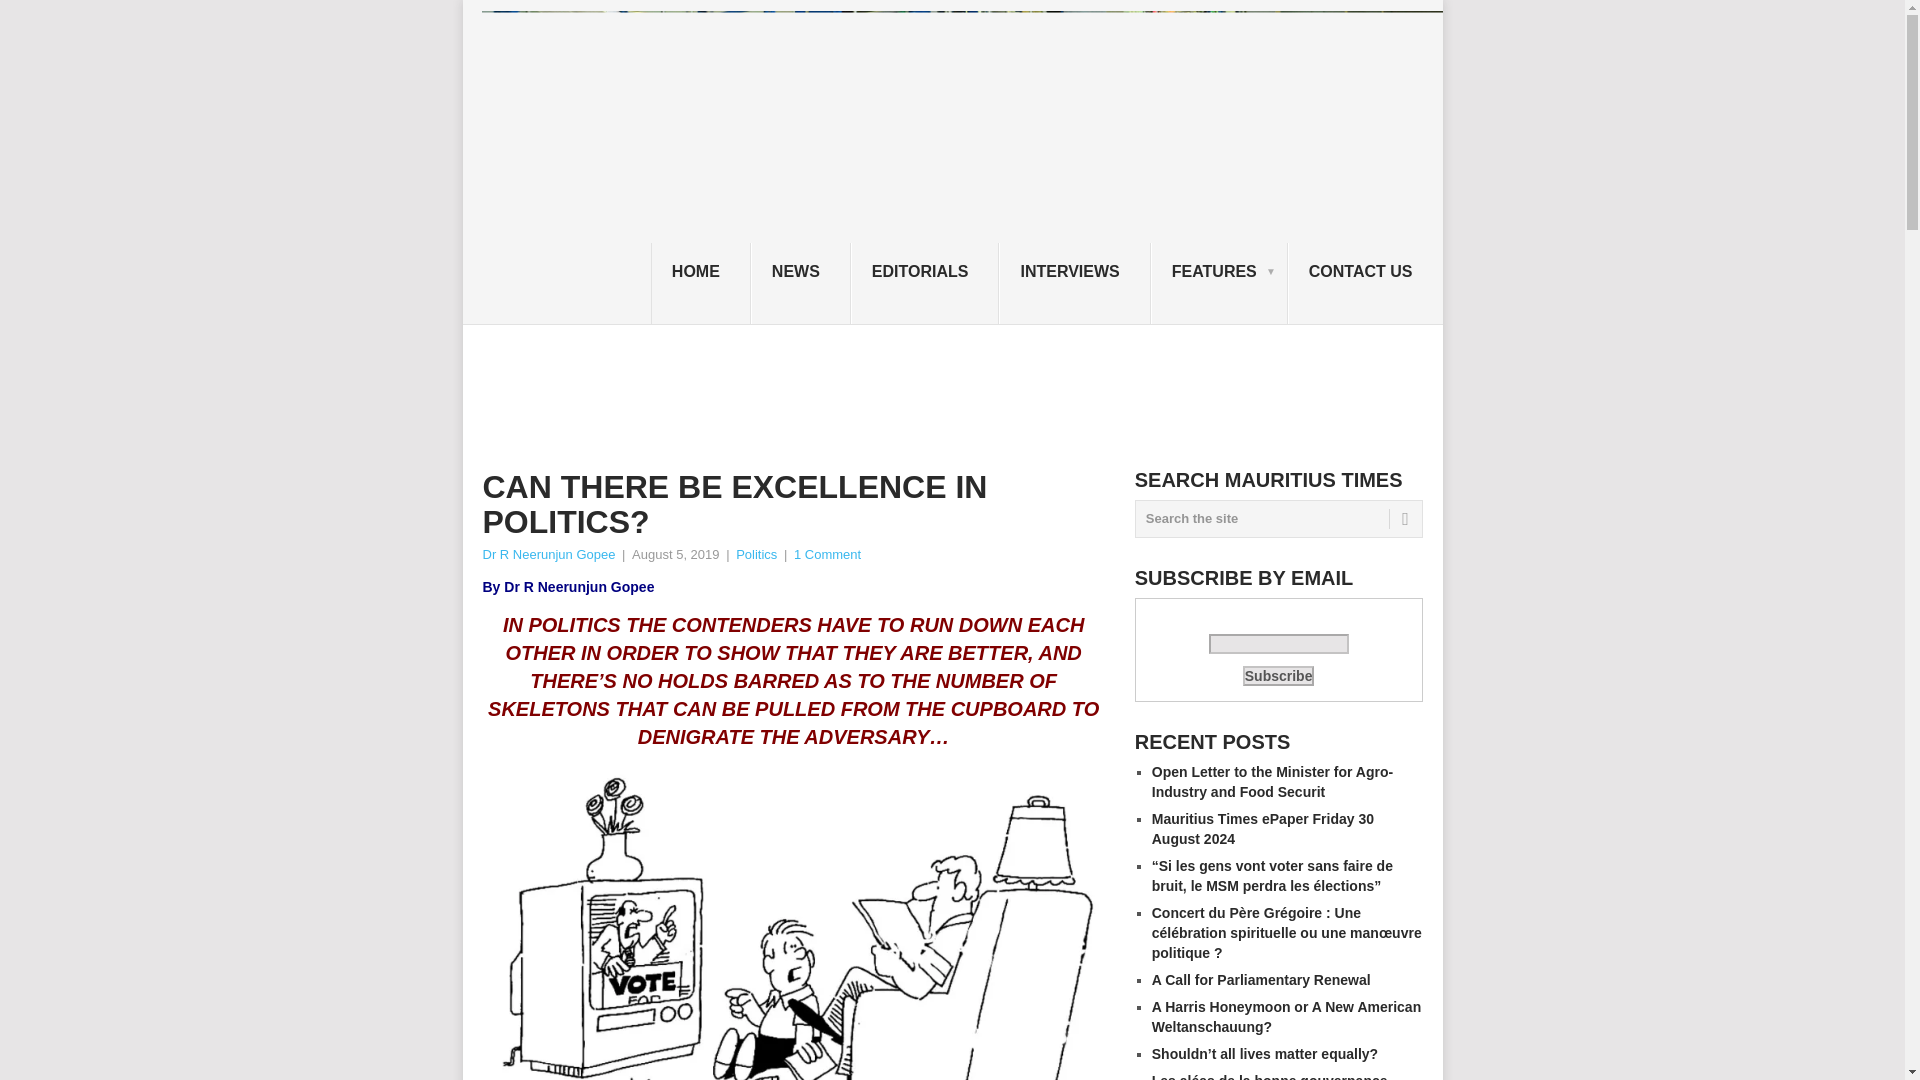  What do you see at coordinates (548, 554) in the screenshot?
I see `Posts by Dr R Neerunjun Gopee` at bounding box center [548, 554].